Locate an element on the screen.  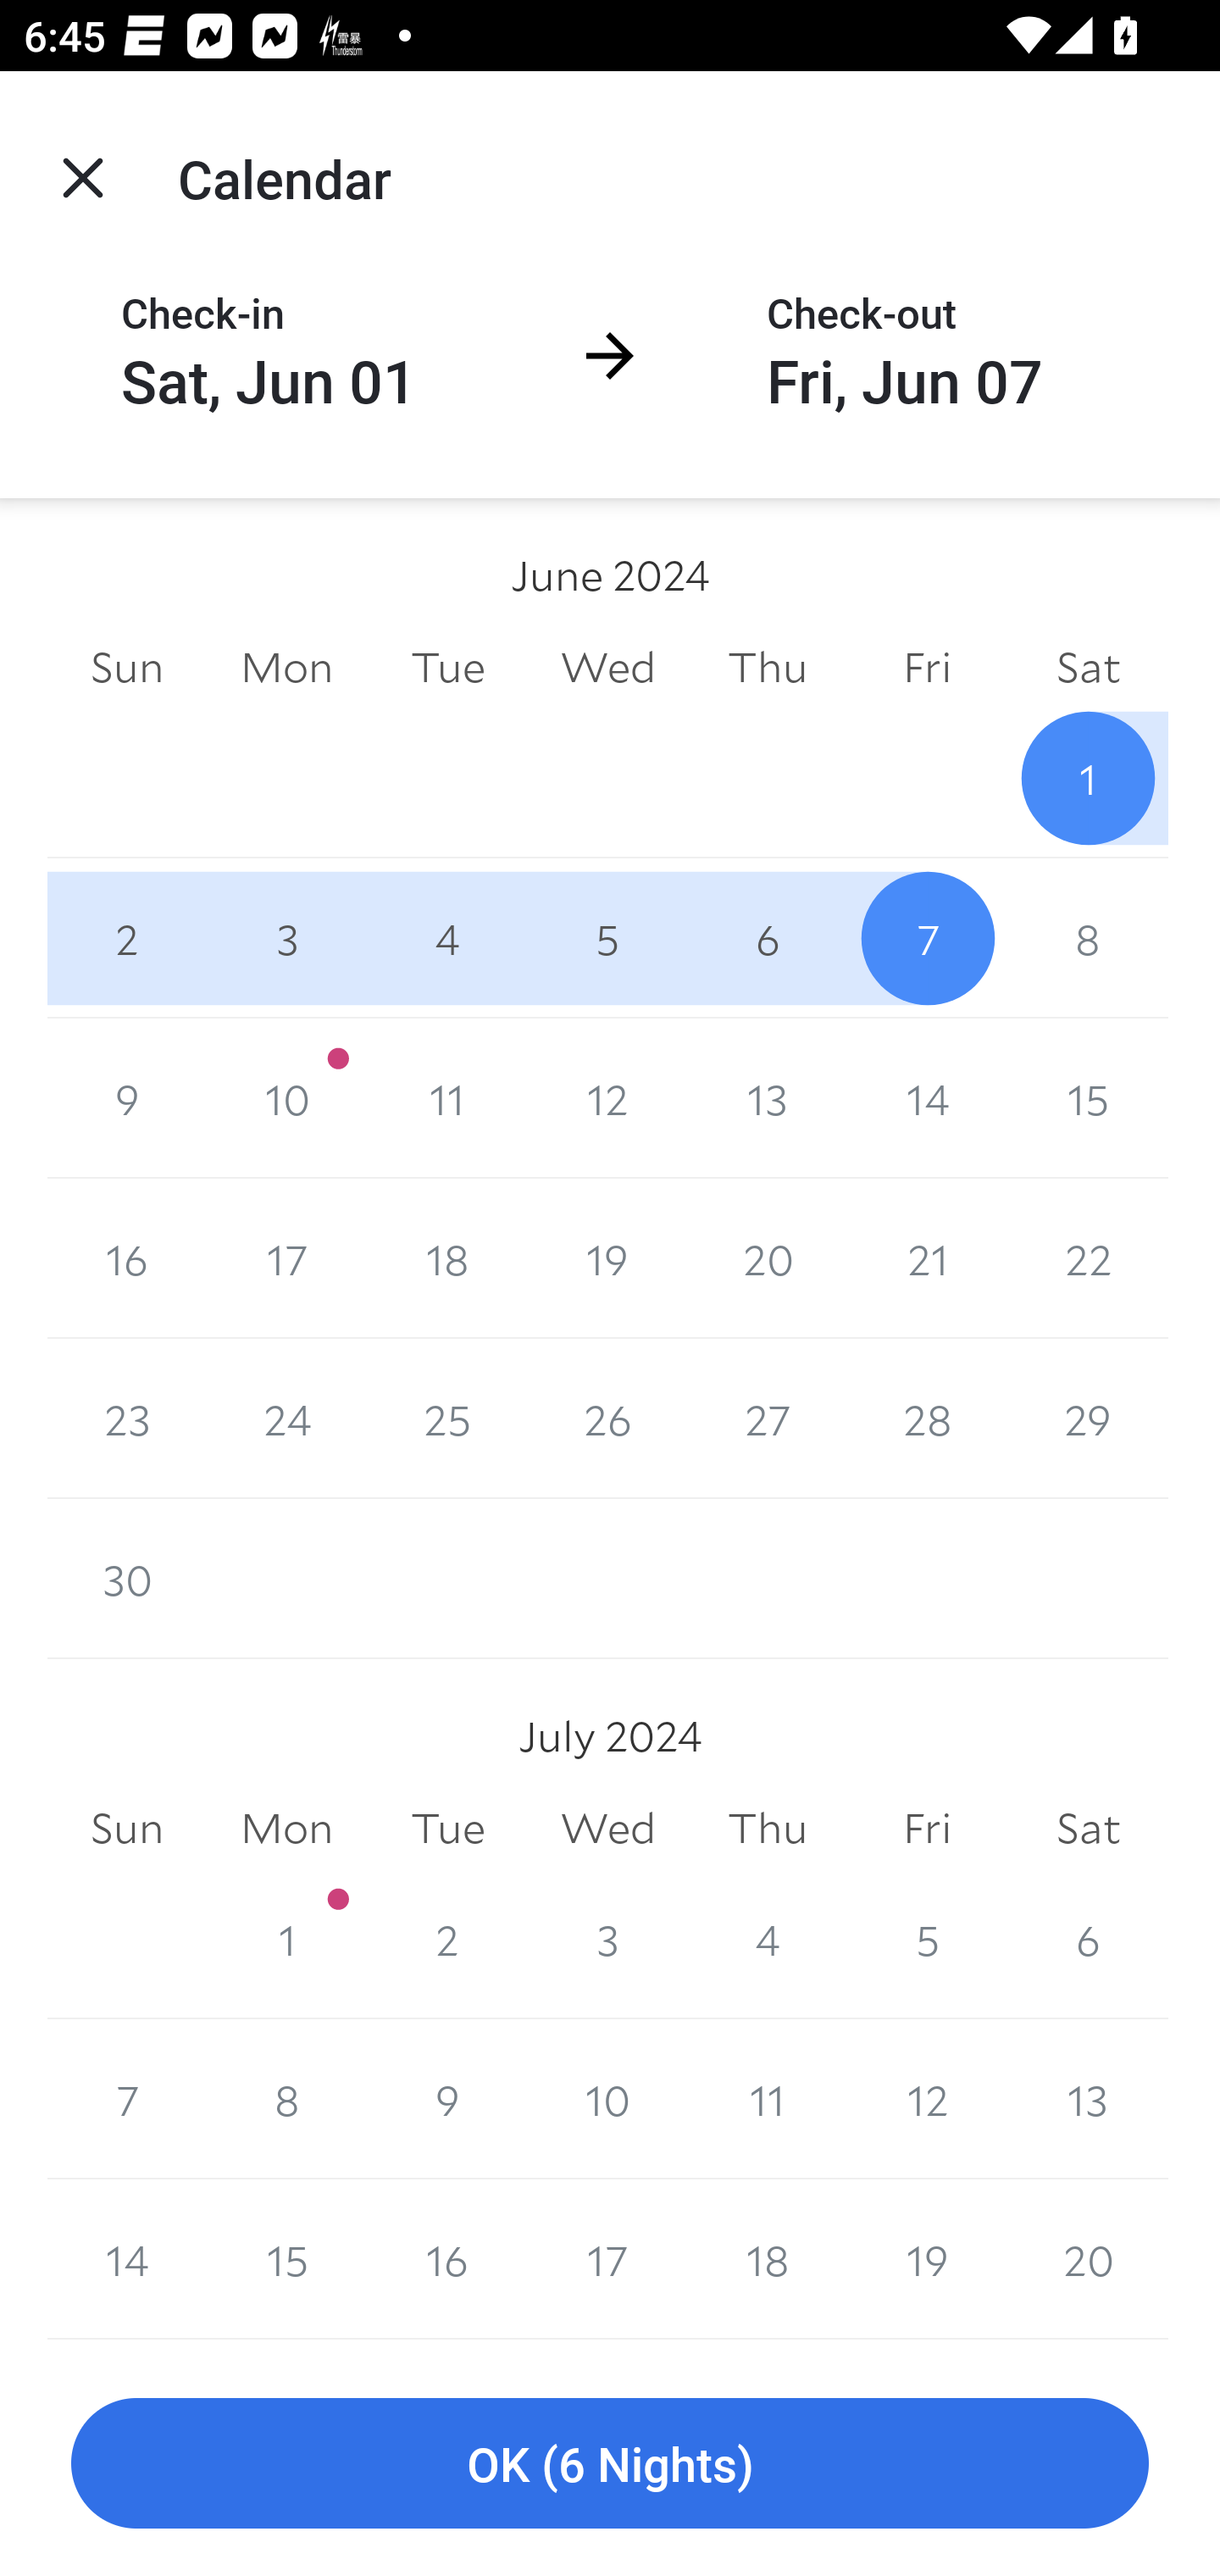
25 25 June 2024 is located at coordinates (447, 1418).